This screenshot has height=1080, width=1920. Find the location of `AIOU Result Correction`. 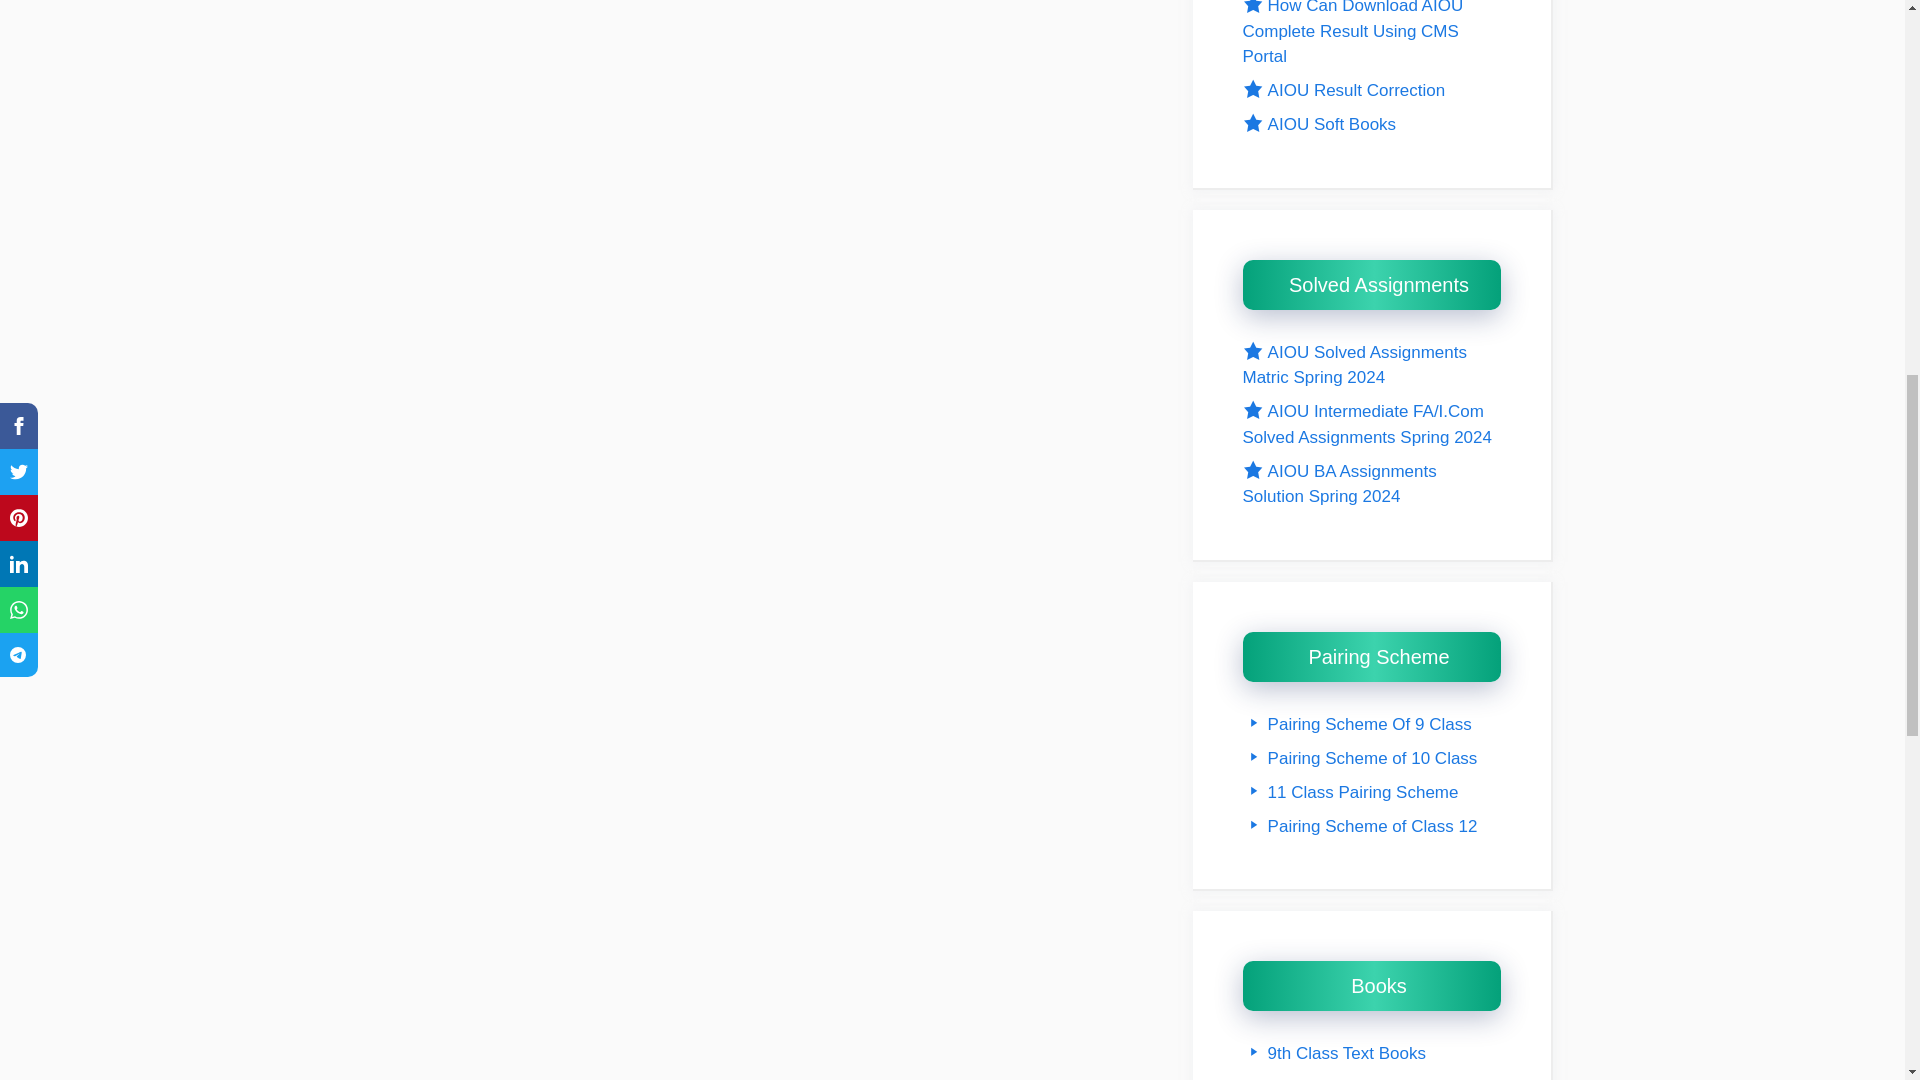

AIOU Result Correction is located at coordinates (1344, 90).